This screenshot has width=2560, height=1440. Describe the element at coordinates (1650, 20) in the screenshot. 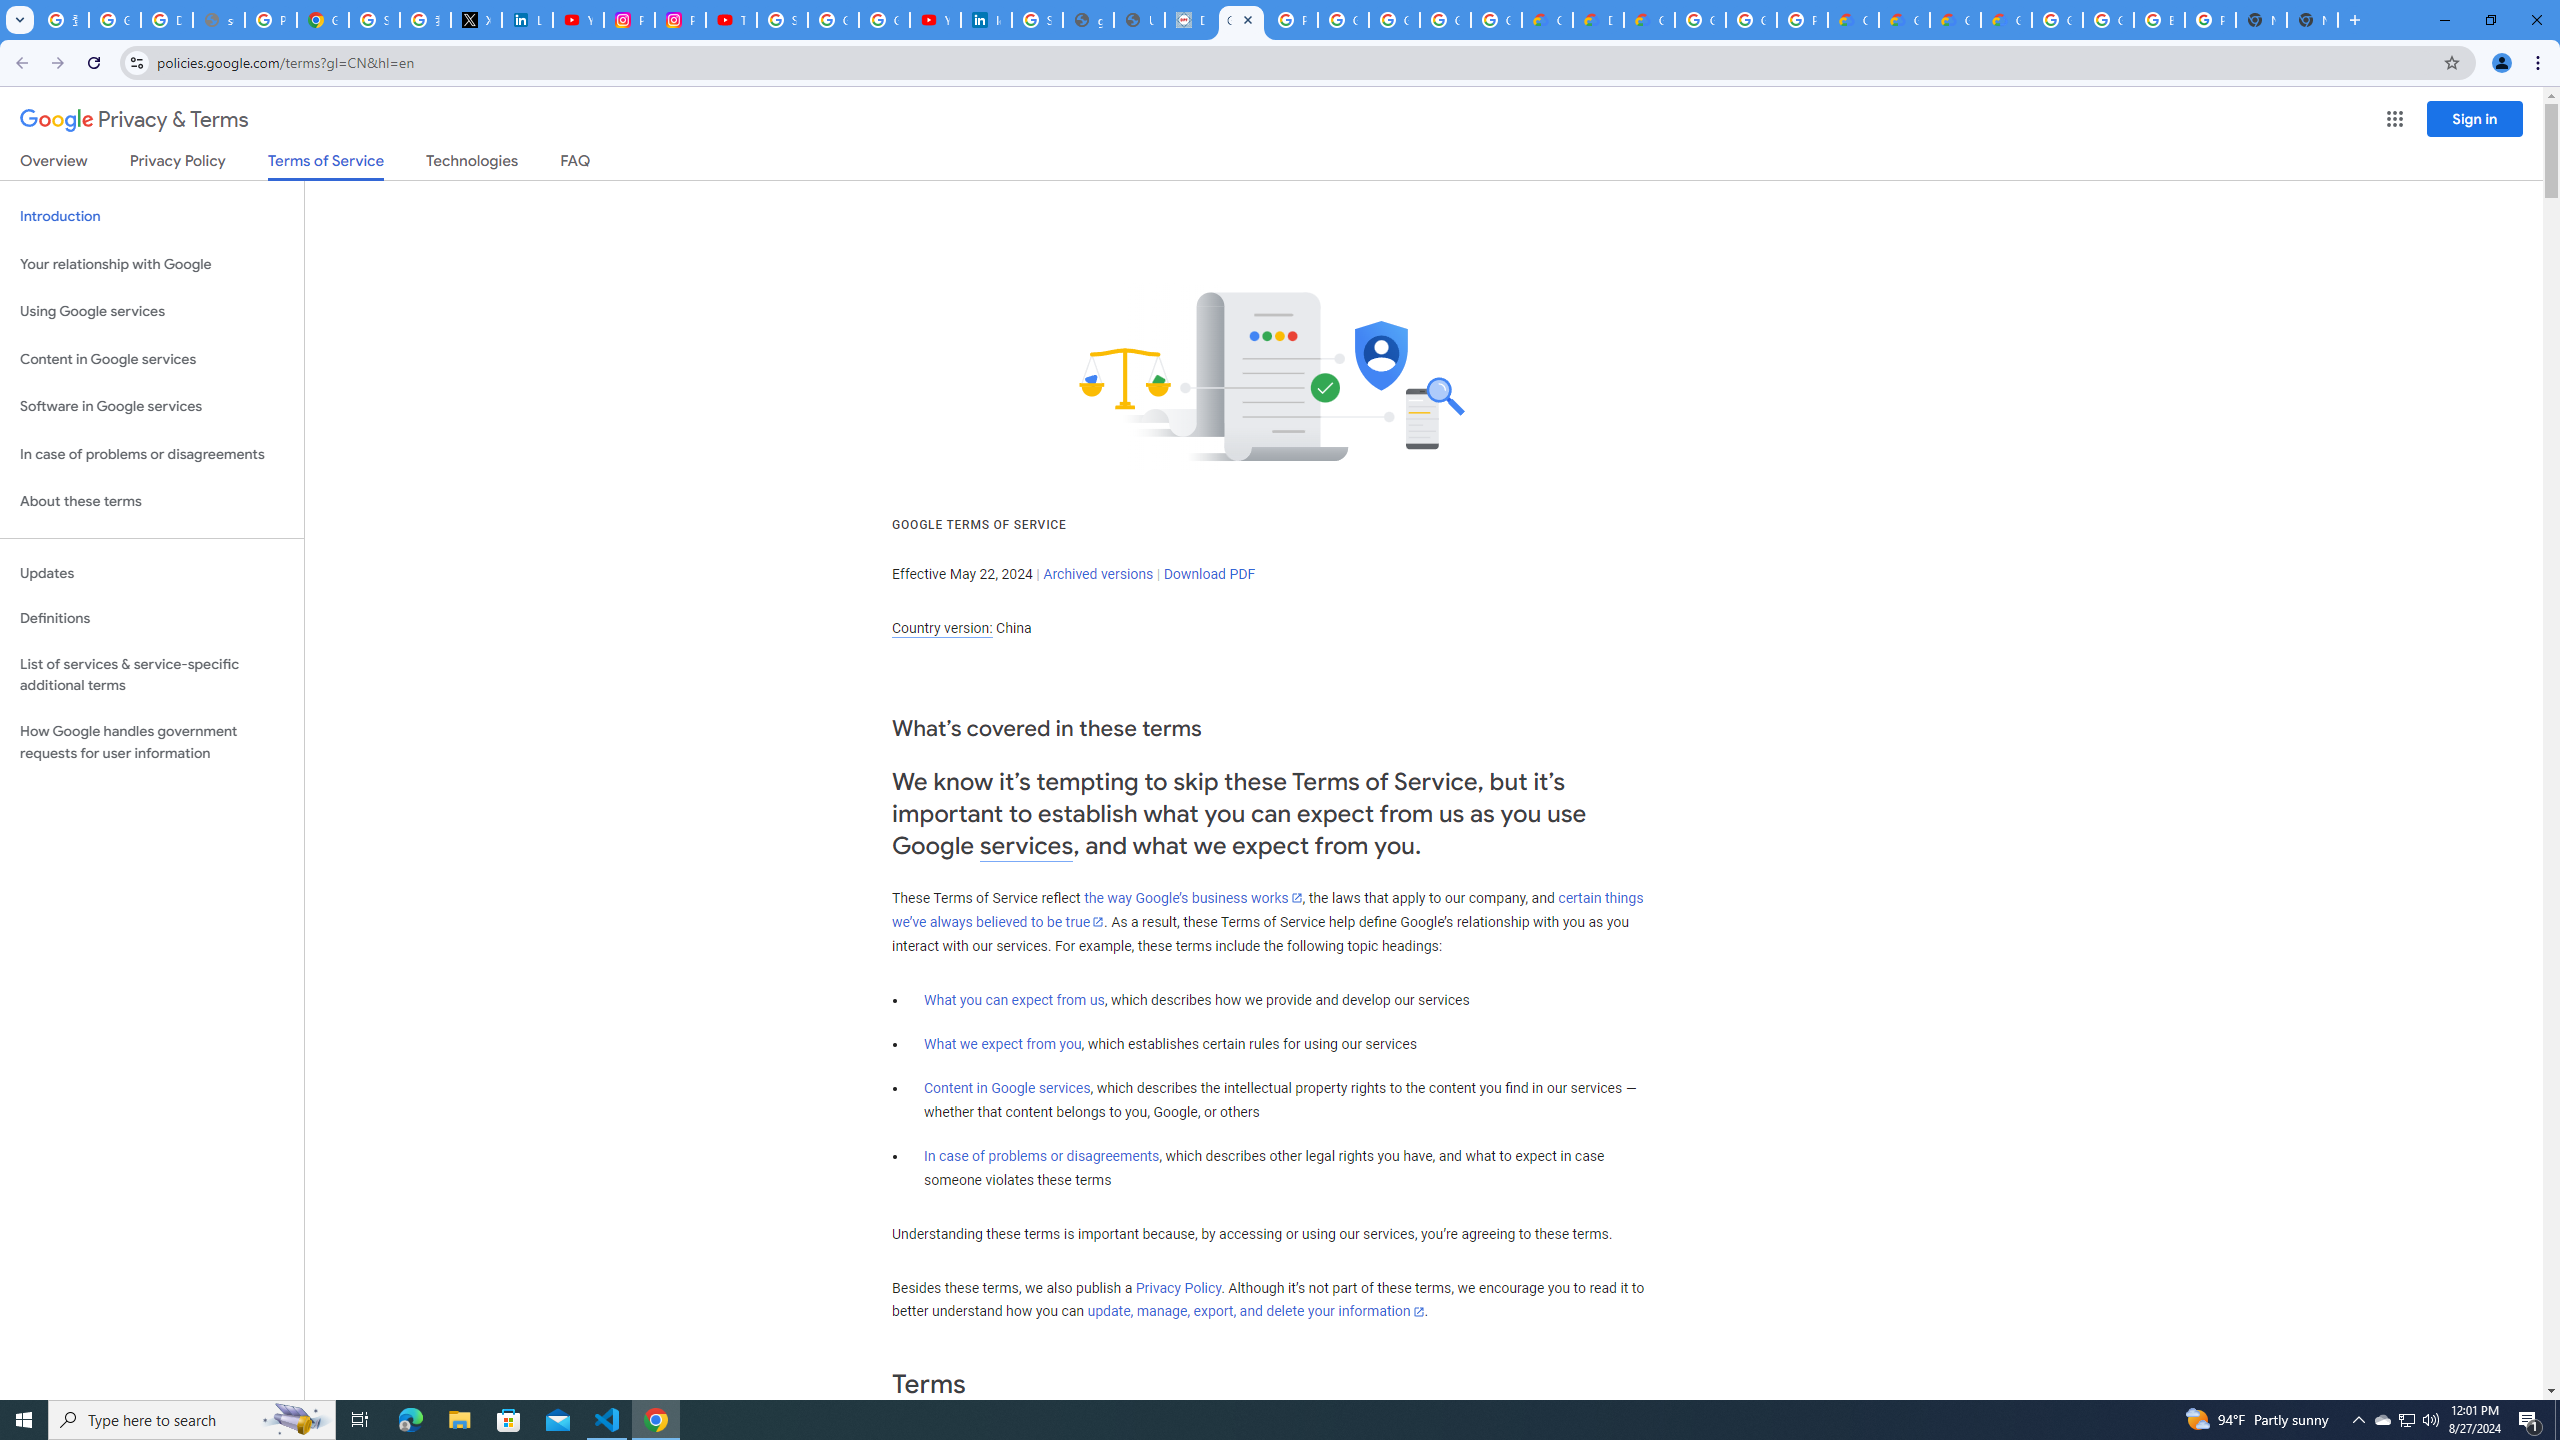

I see `Gemini for Business and Developers | Google Cloud` at that location.